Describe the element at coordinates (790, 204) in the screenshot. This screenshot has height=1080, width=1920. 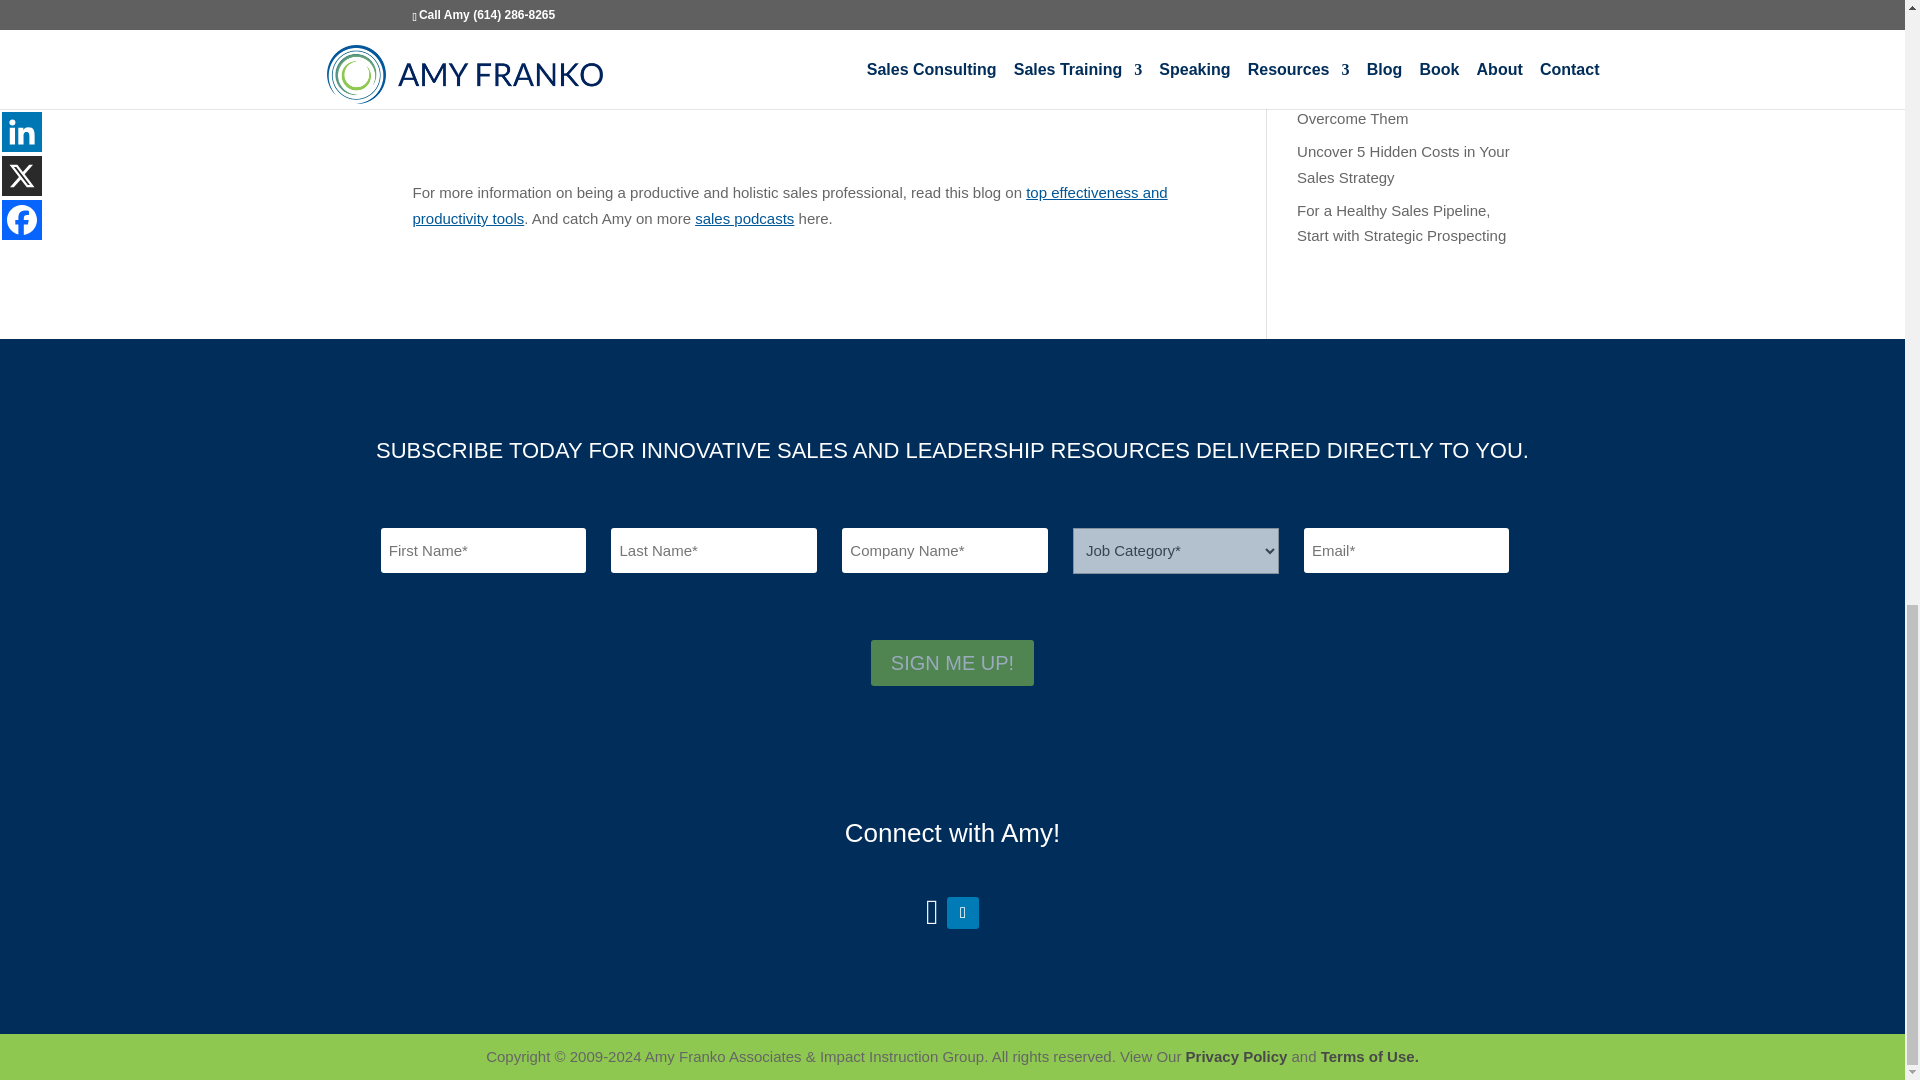
I see `top effectiveness and productivity tools` at that location.